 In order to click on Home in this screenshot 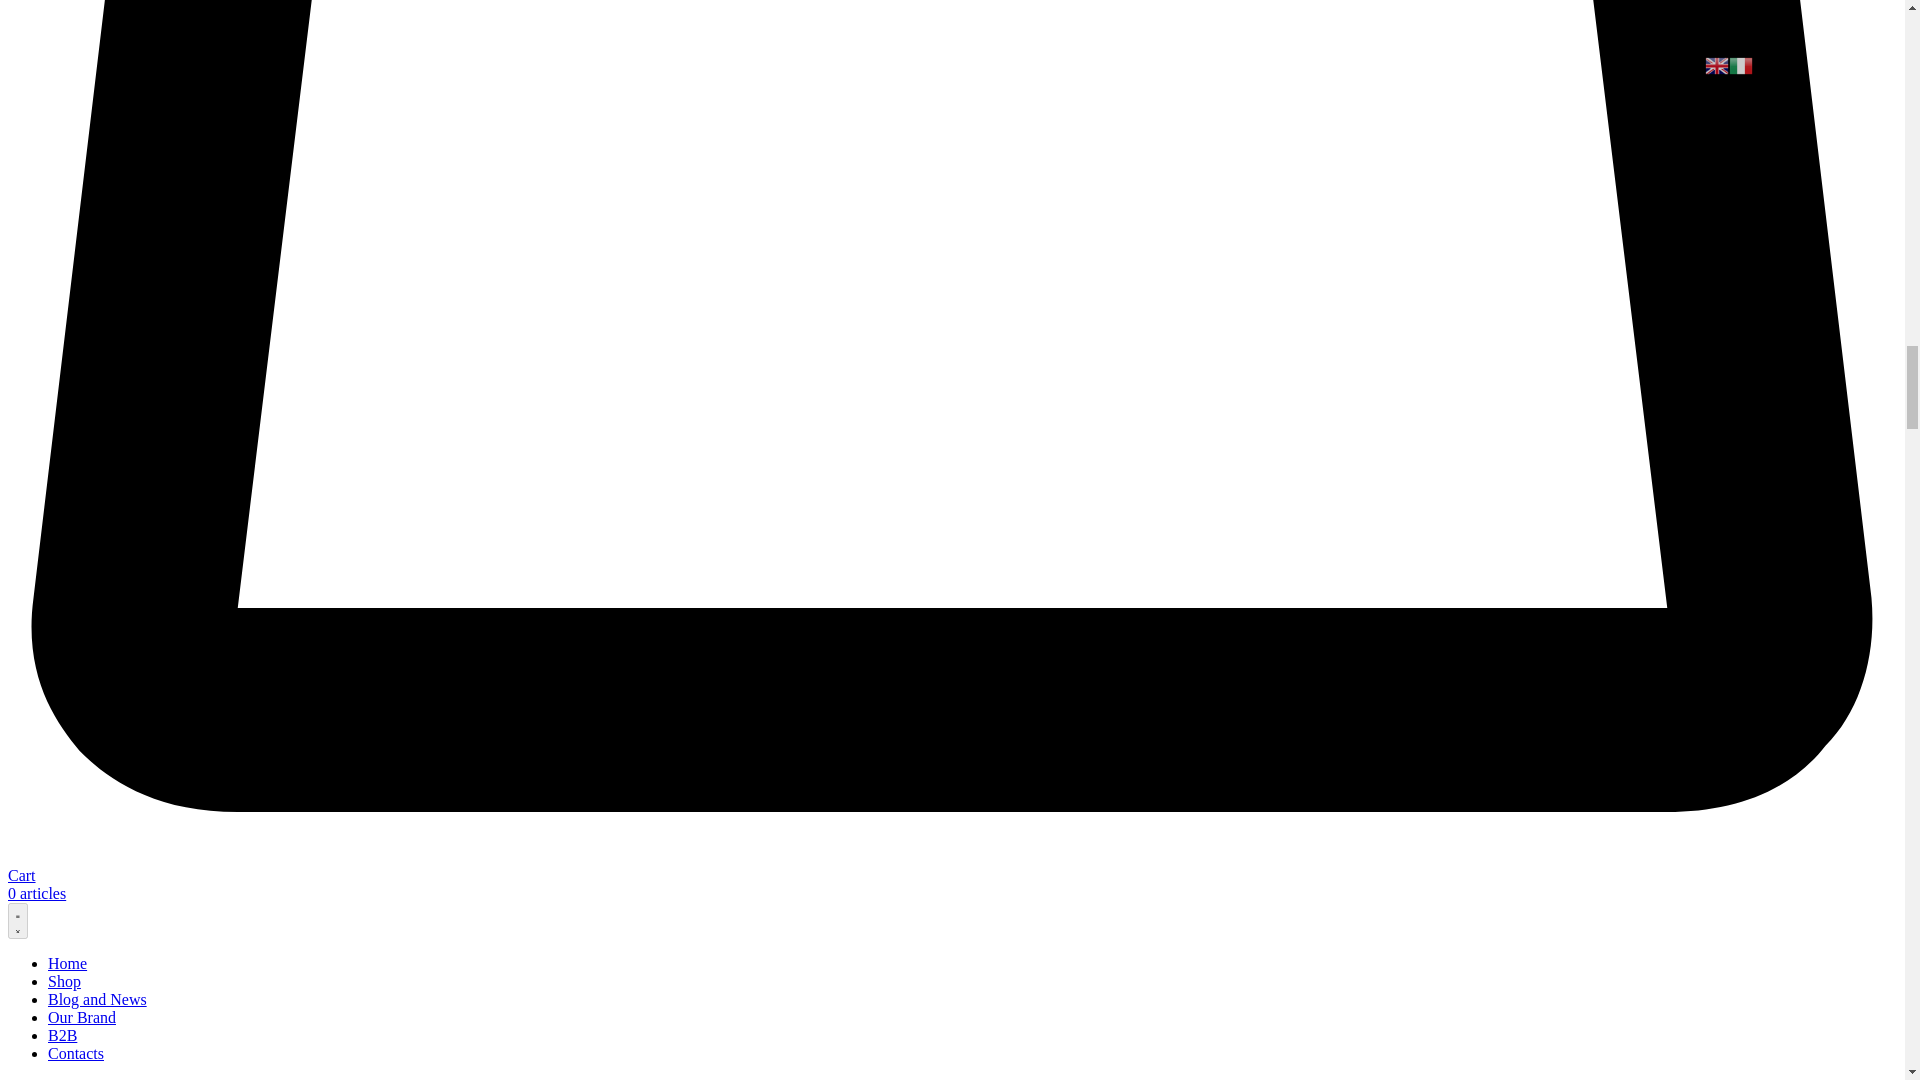, I will do `click(67, 963)`.